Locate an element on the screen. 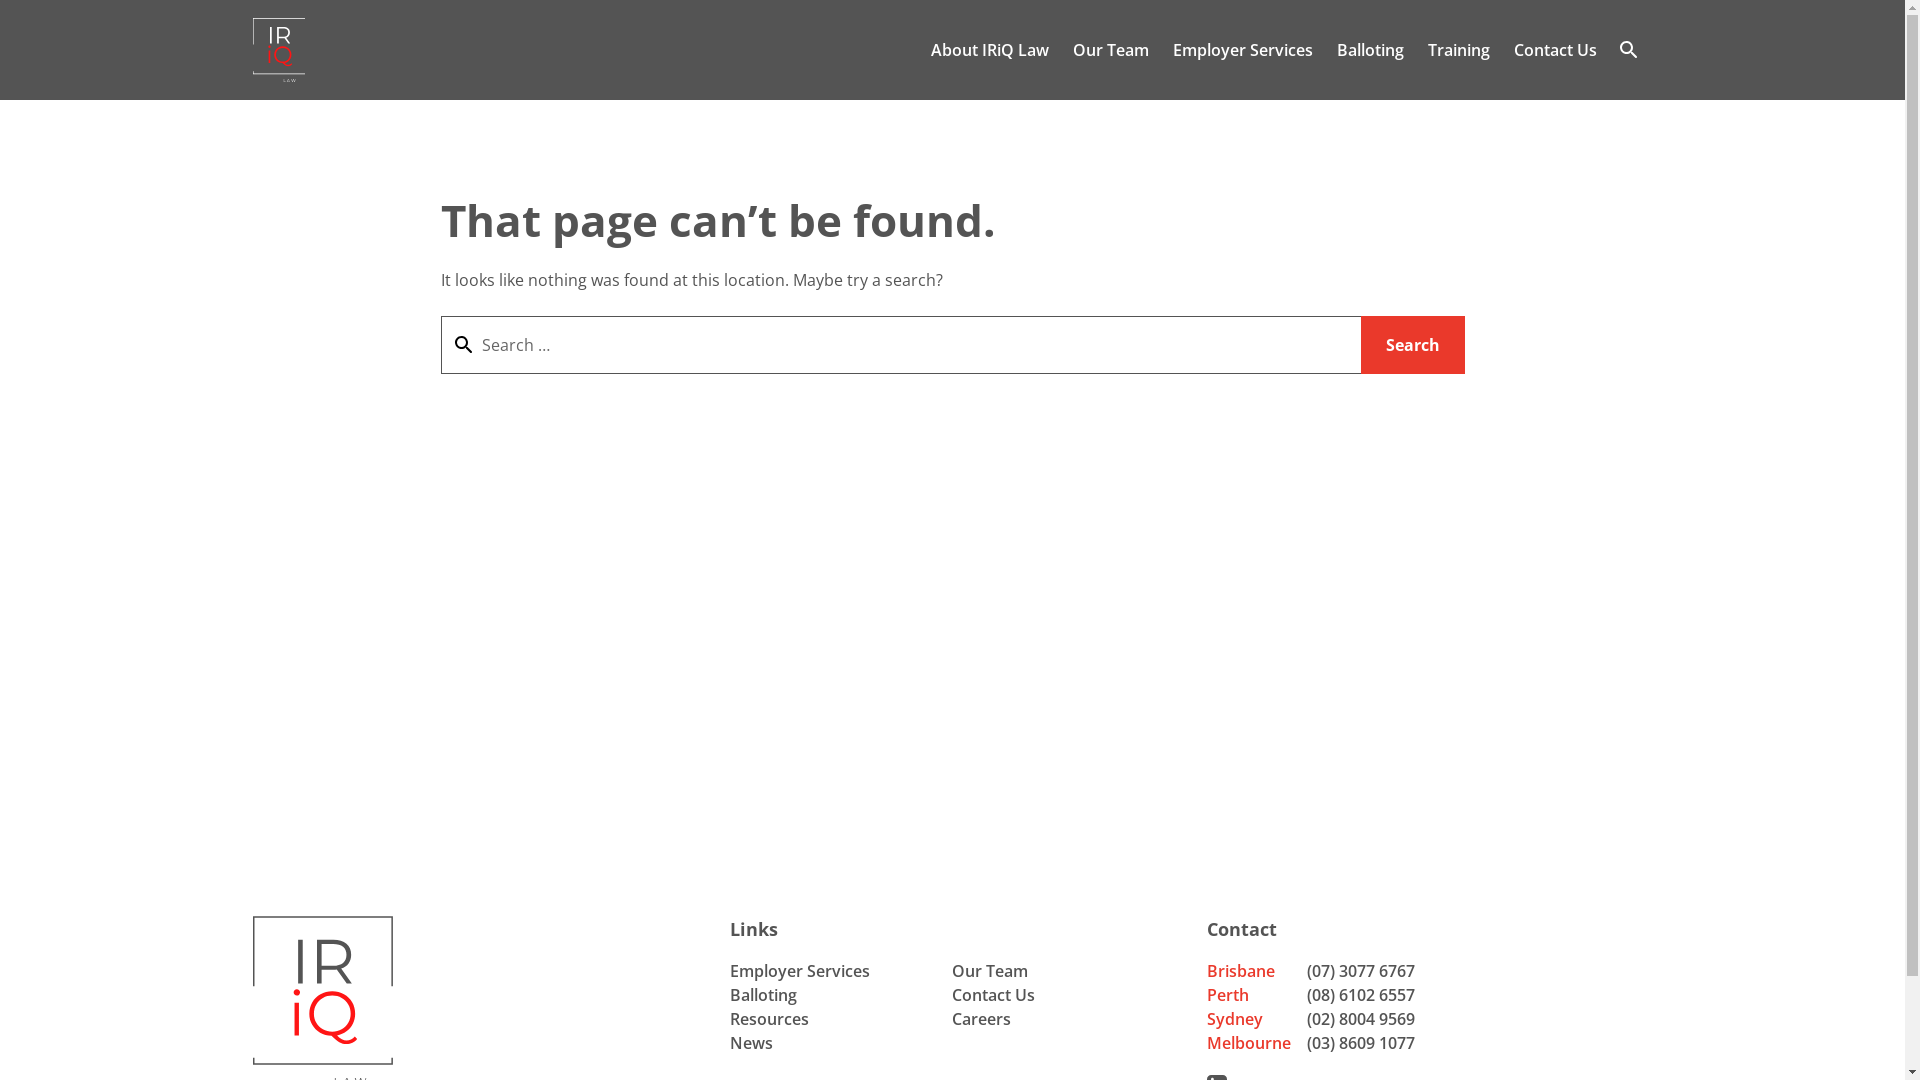 This screenshot has width=1920, height=1080. Search for: is located at coordinates (900, 344).